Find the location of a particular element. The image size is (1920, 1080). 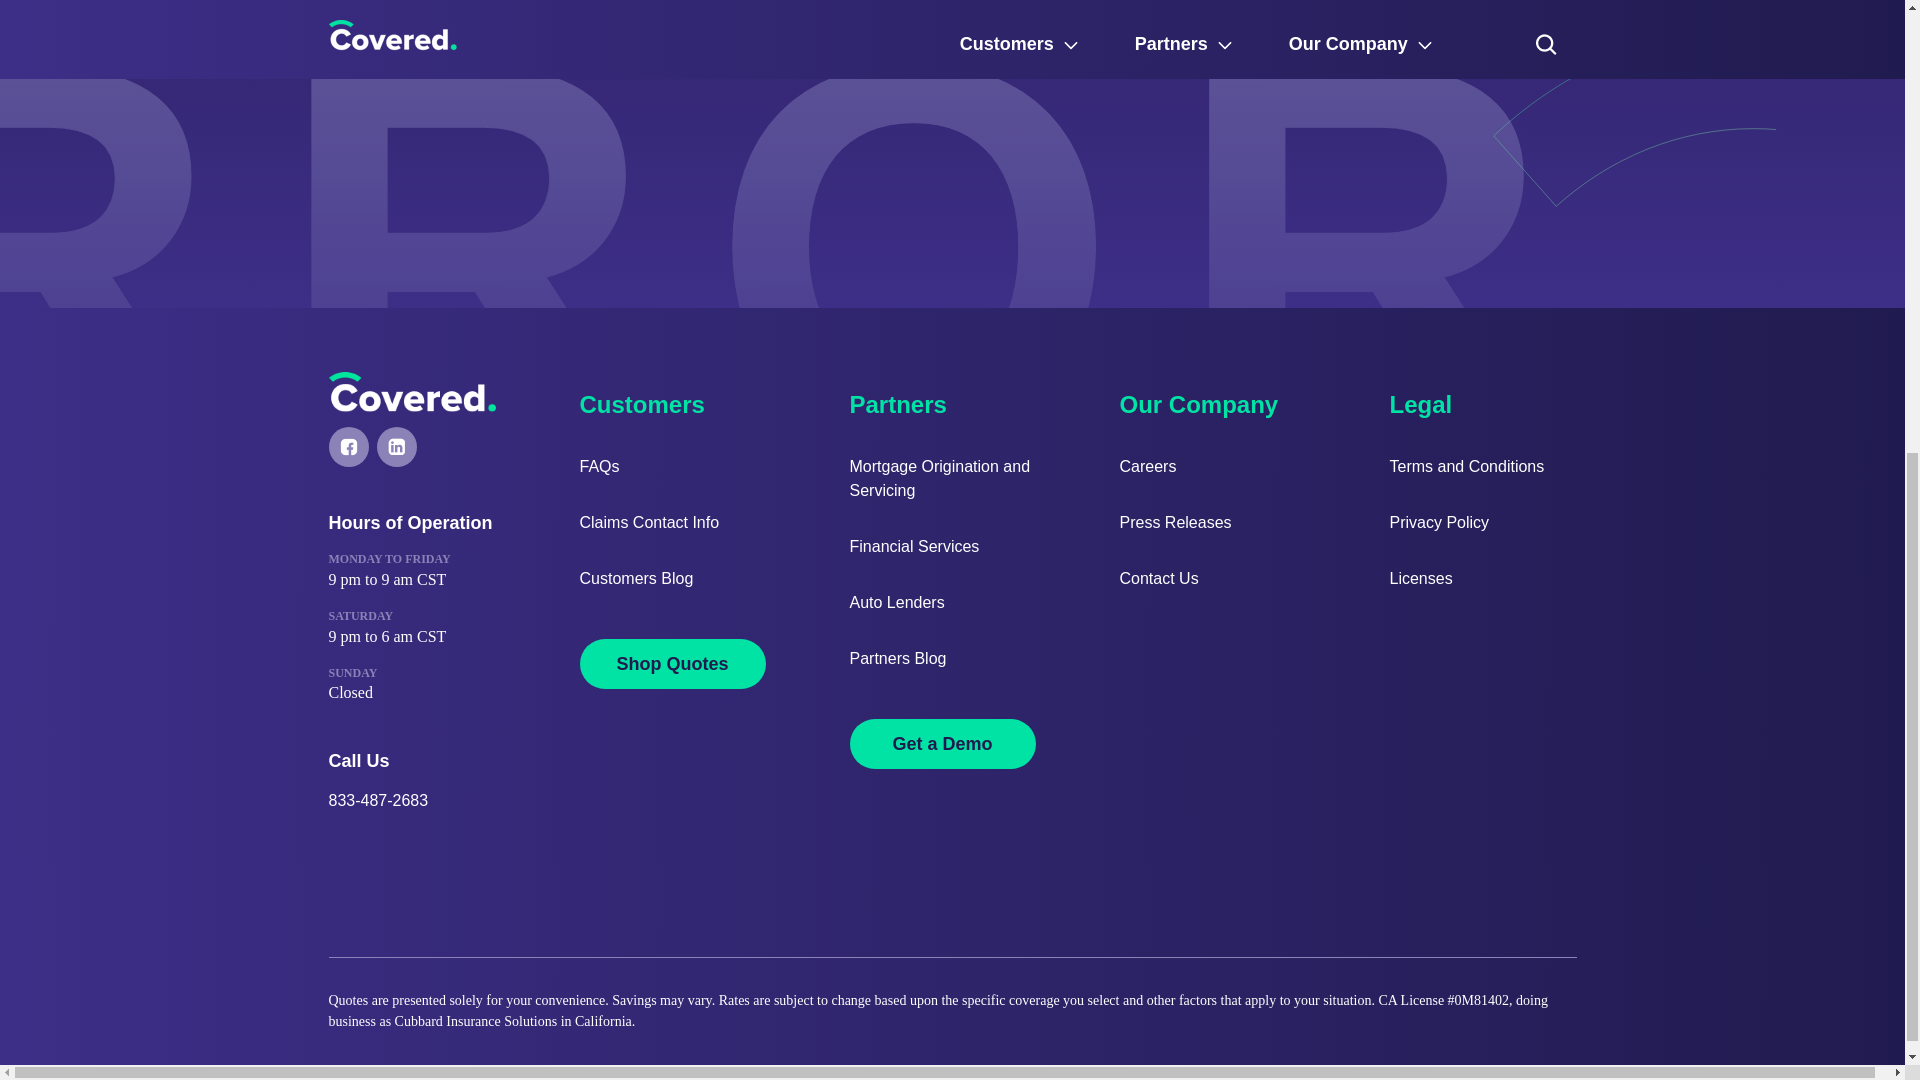

Careers is located at coordinates (1212, 466).